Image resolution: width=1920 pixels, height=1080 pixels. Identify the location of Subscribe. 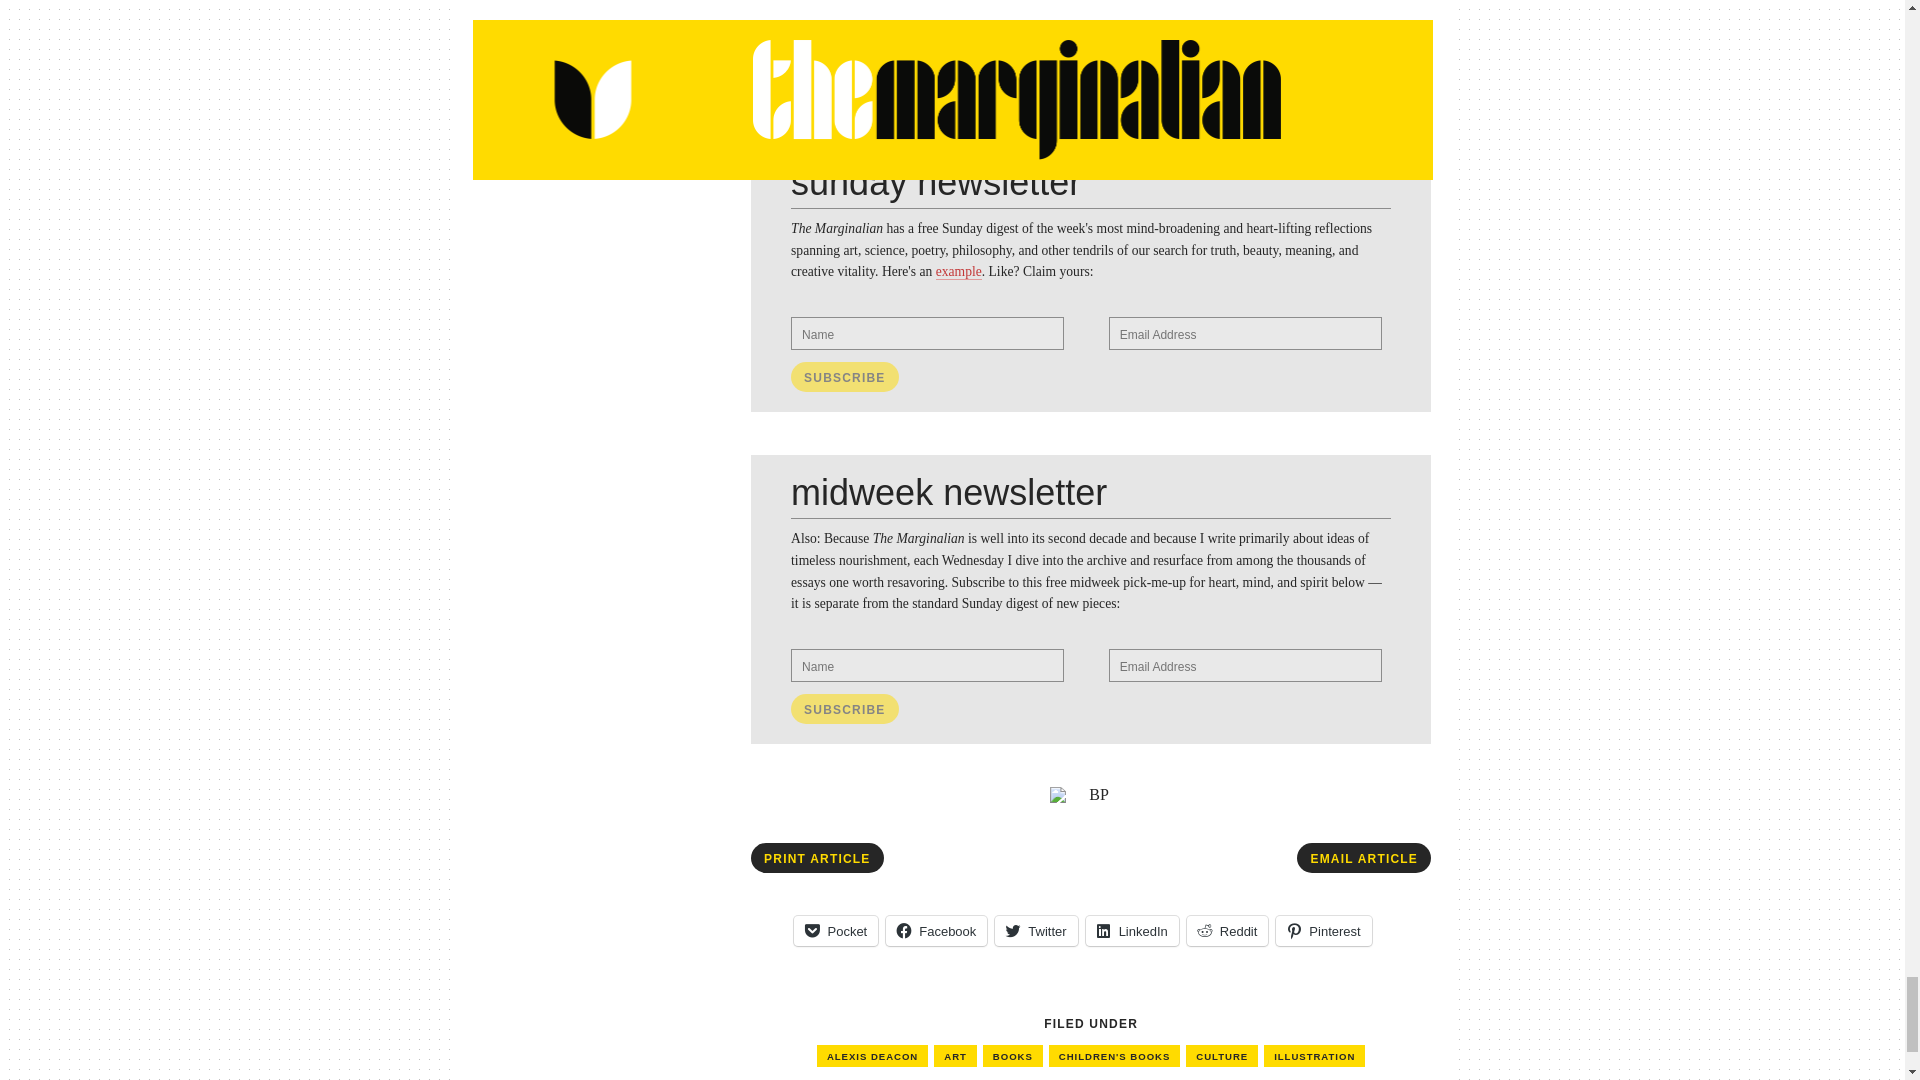
(844, 708).